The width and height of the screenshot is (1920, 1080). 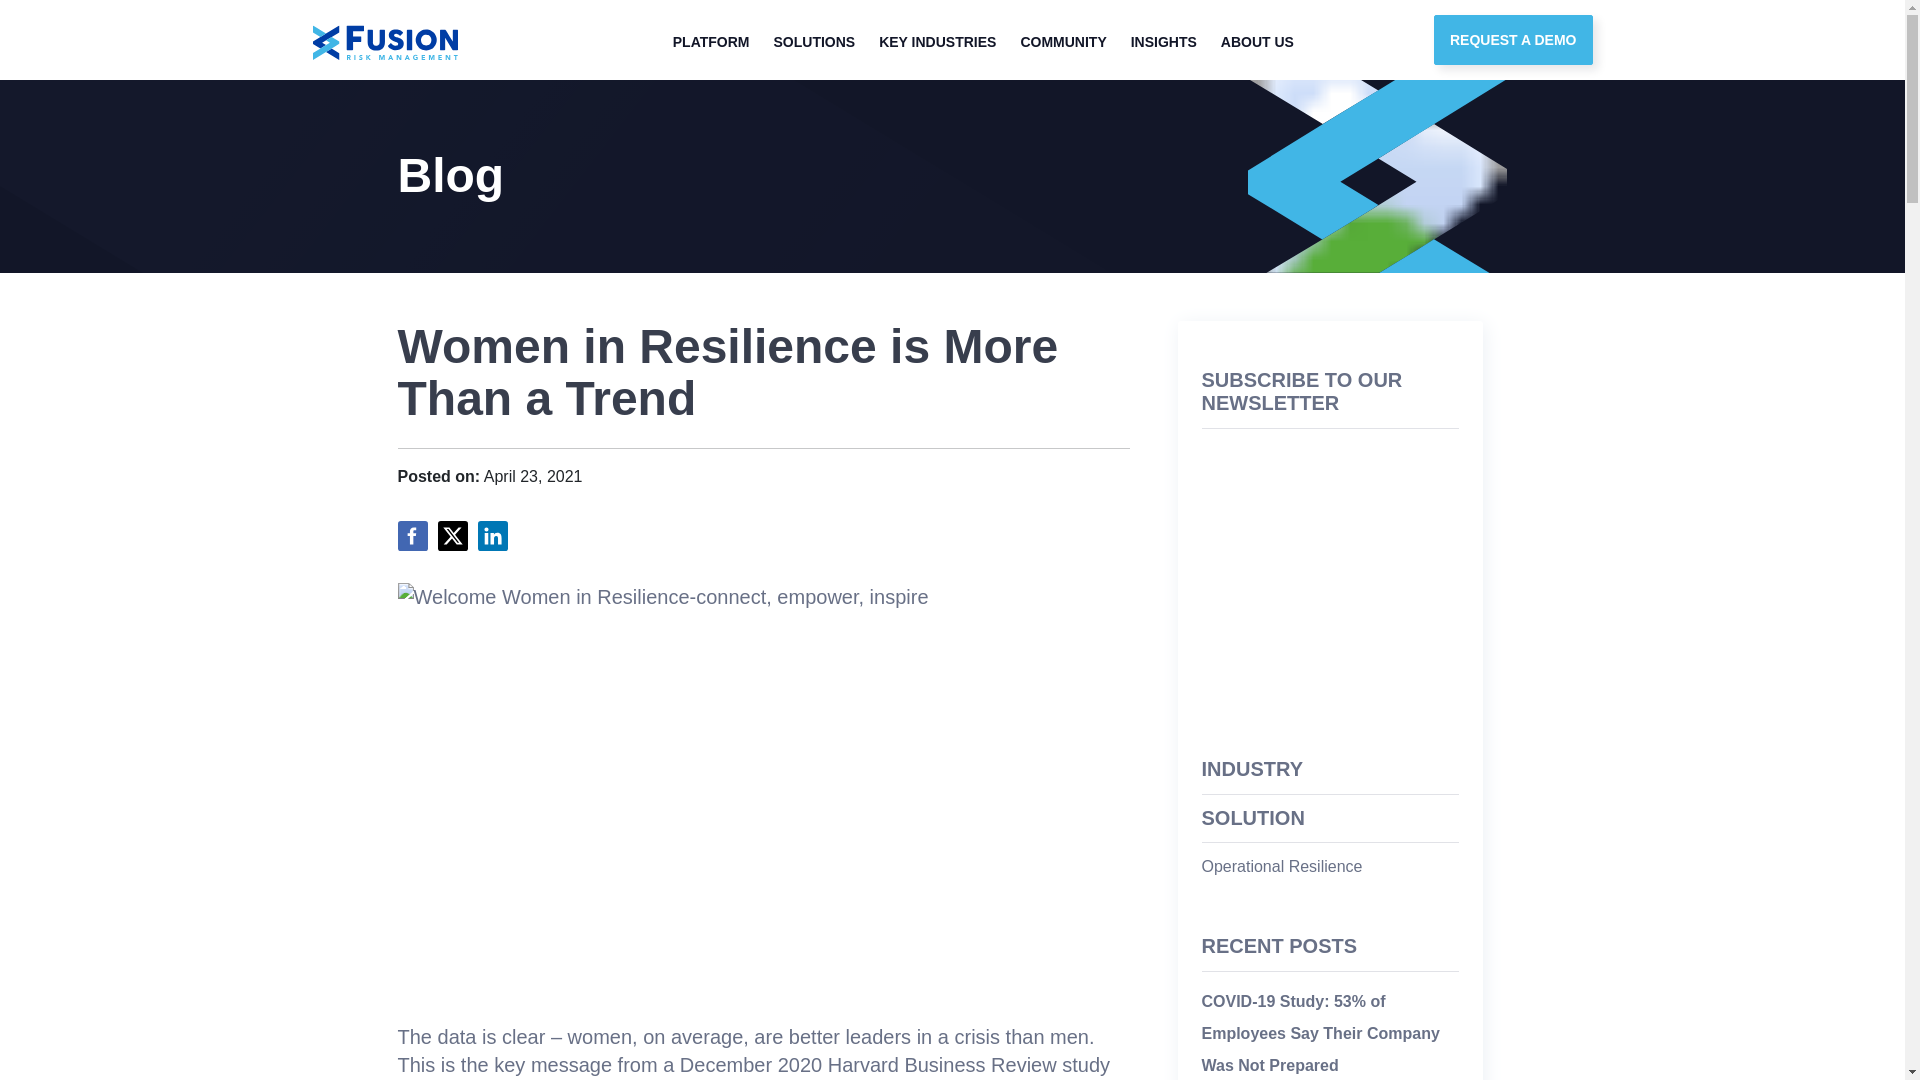 What do you see at coordinates (384, 42) in the screenshot?
I see `Fusion Risk Management` at bounding box center [384, 42].